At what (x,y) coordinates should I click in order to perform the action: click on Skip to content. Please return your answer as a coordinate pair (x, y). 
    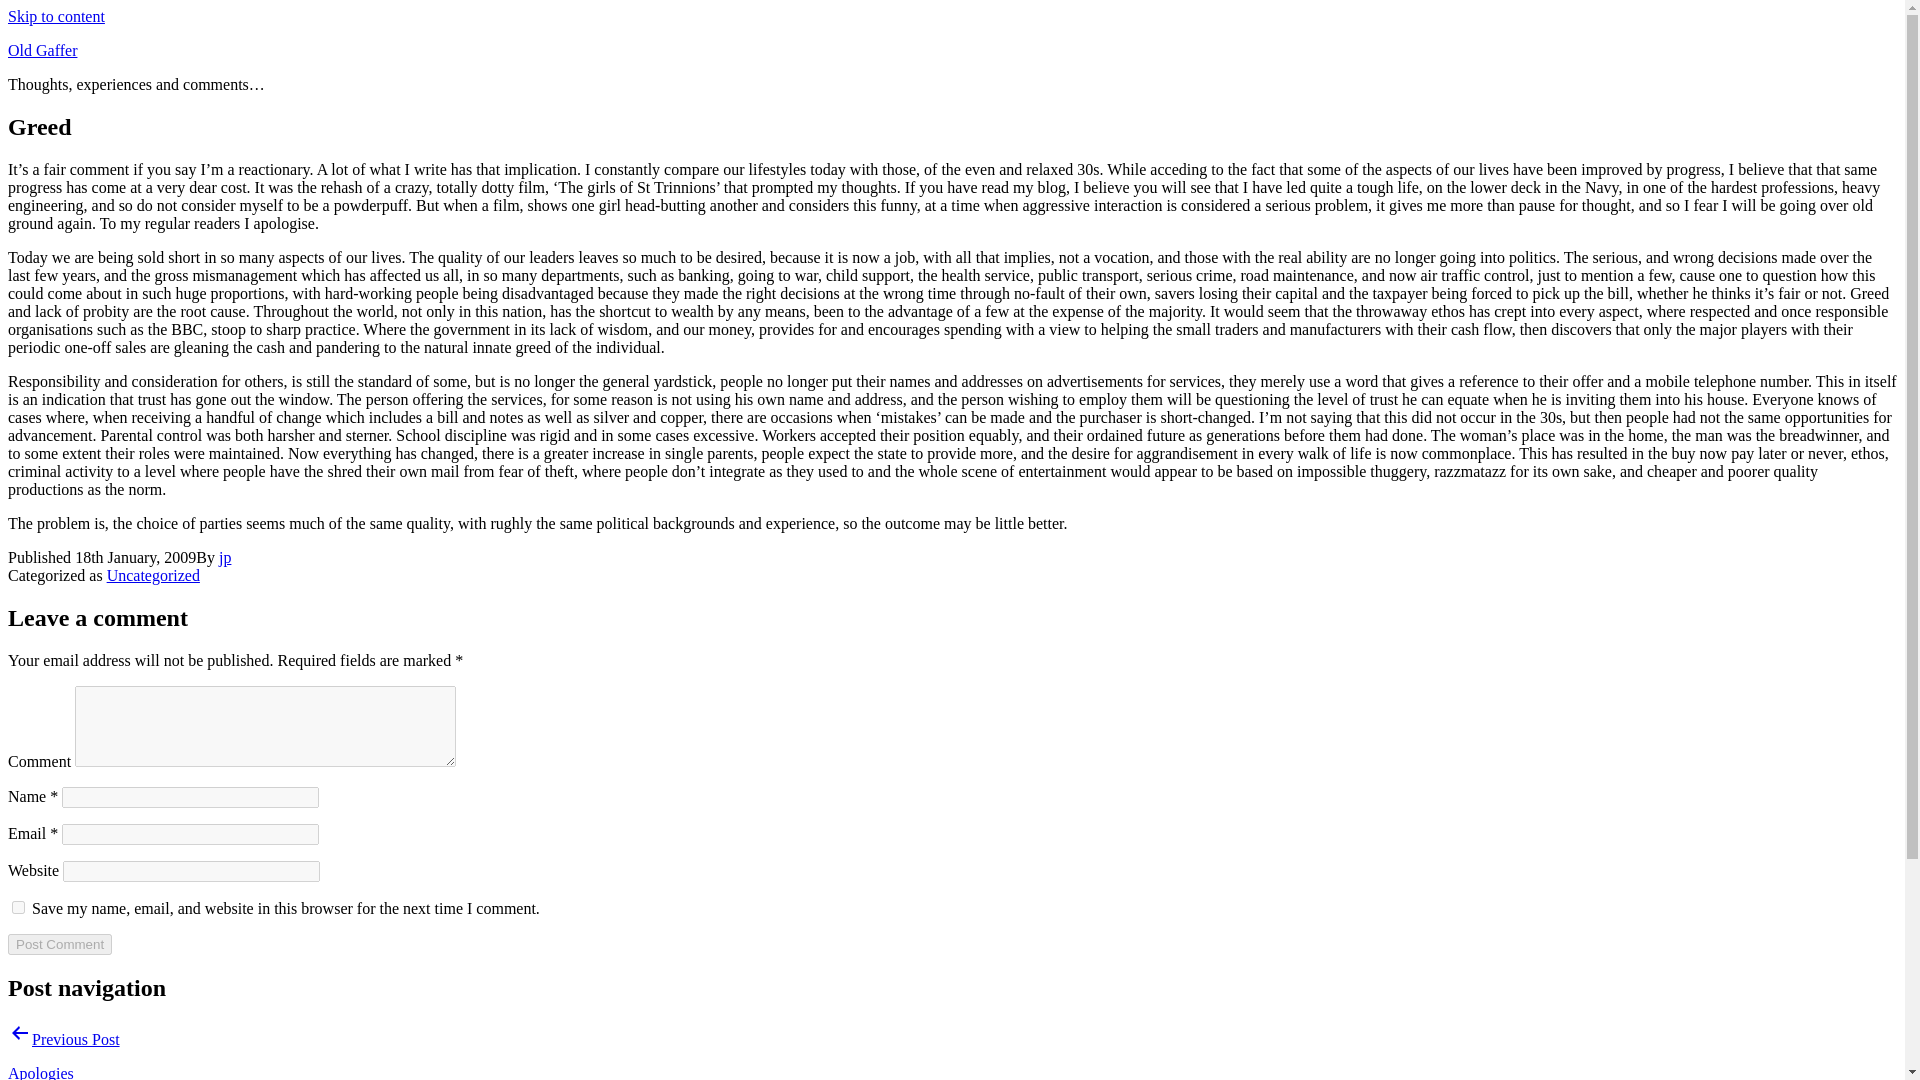
    Looking at the image, I should click on (56, 16).